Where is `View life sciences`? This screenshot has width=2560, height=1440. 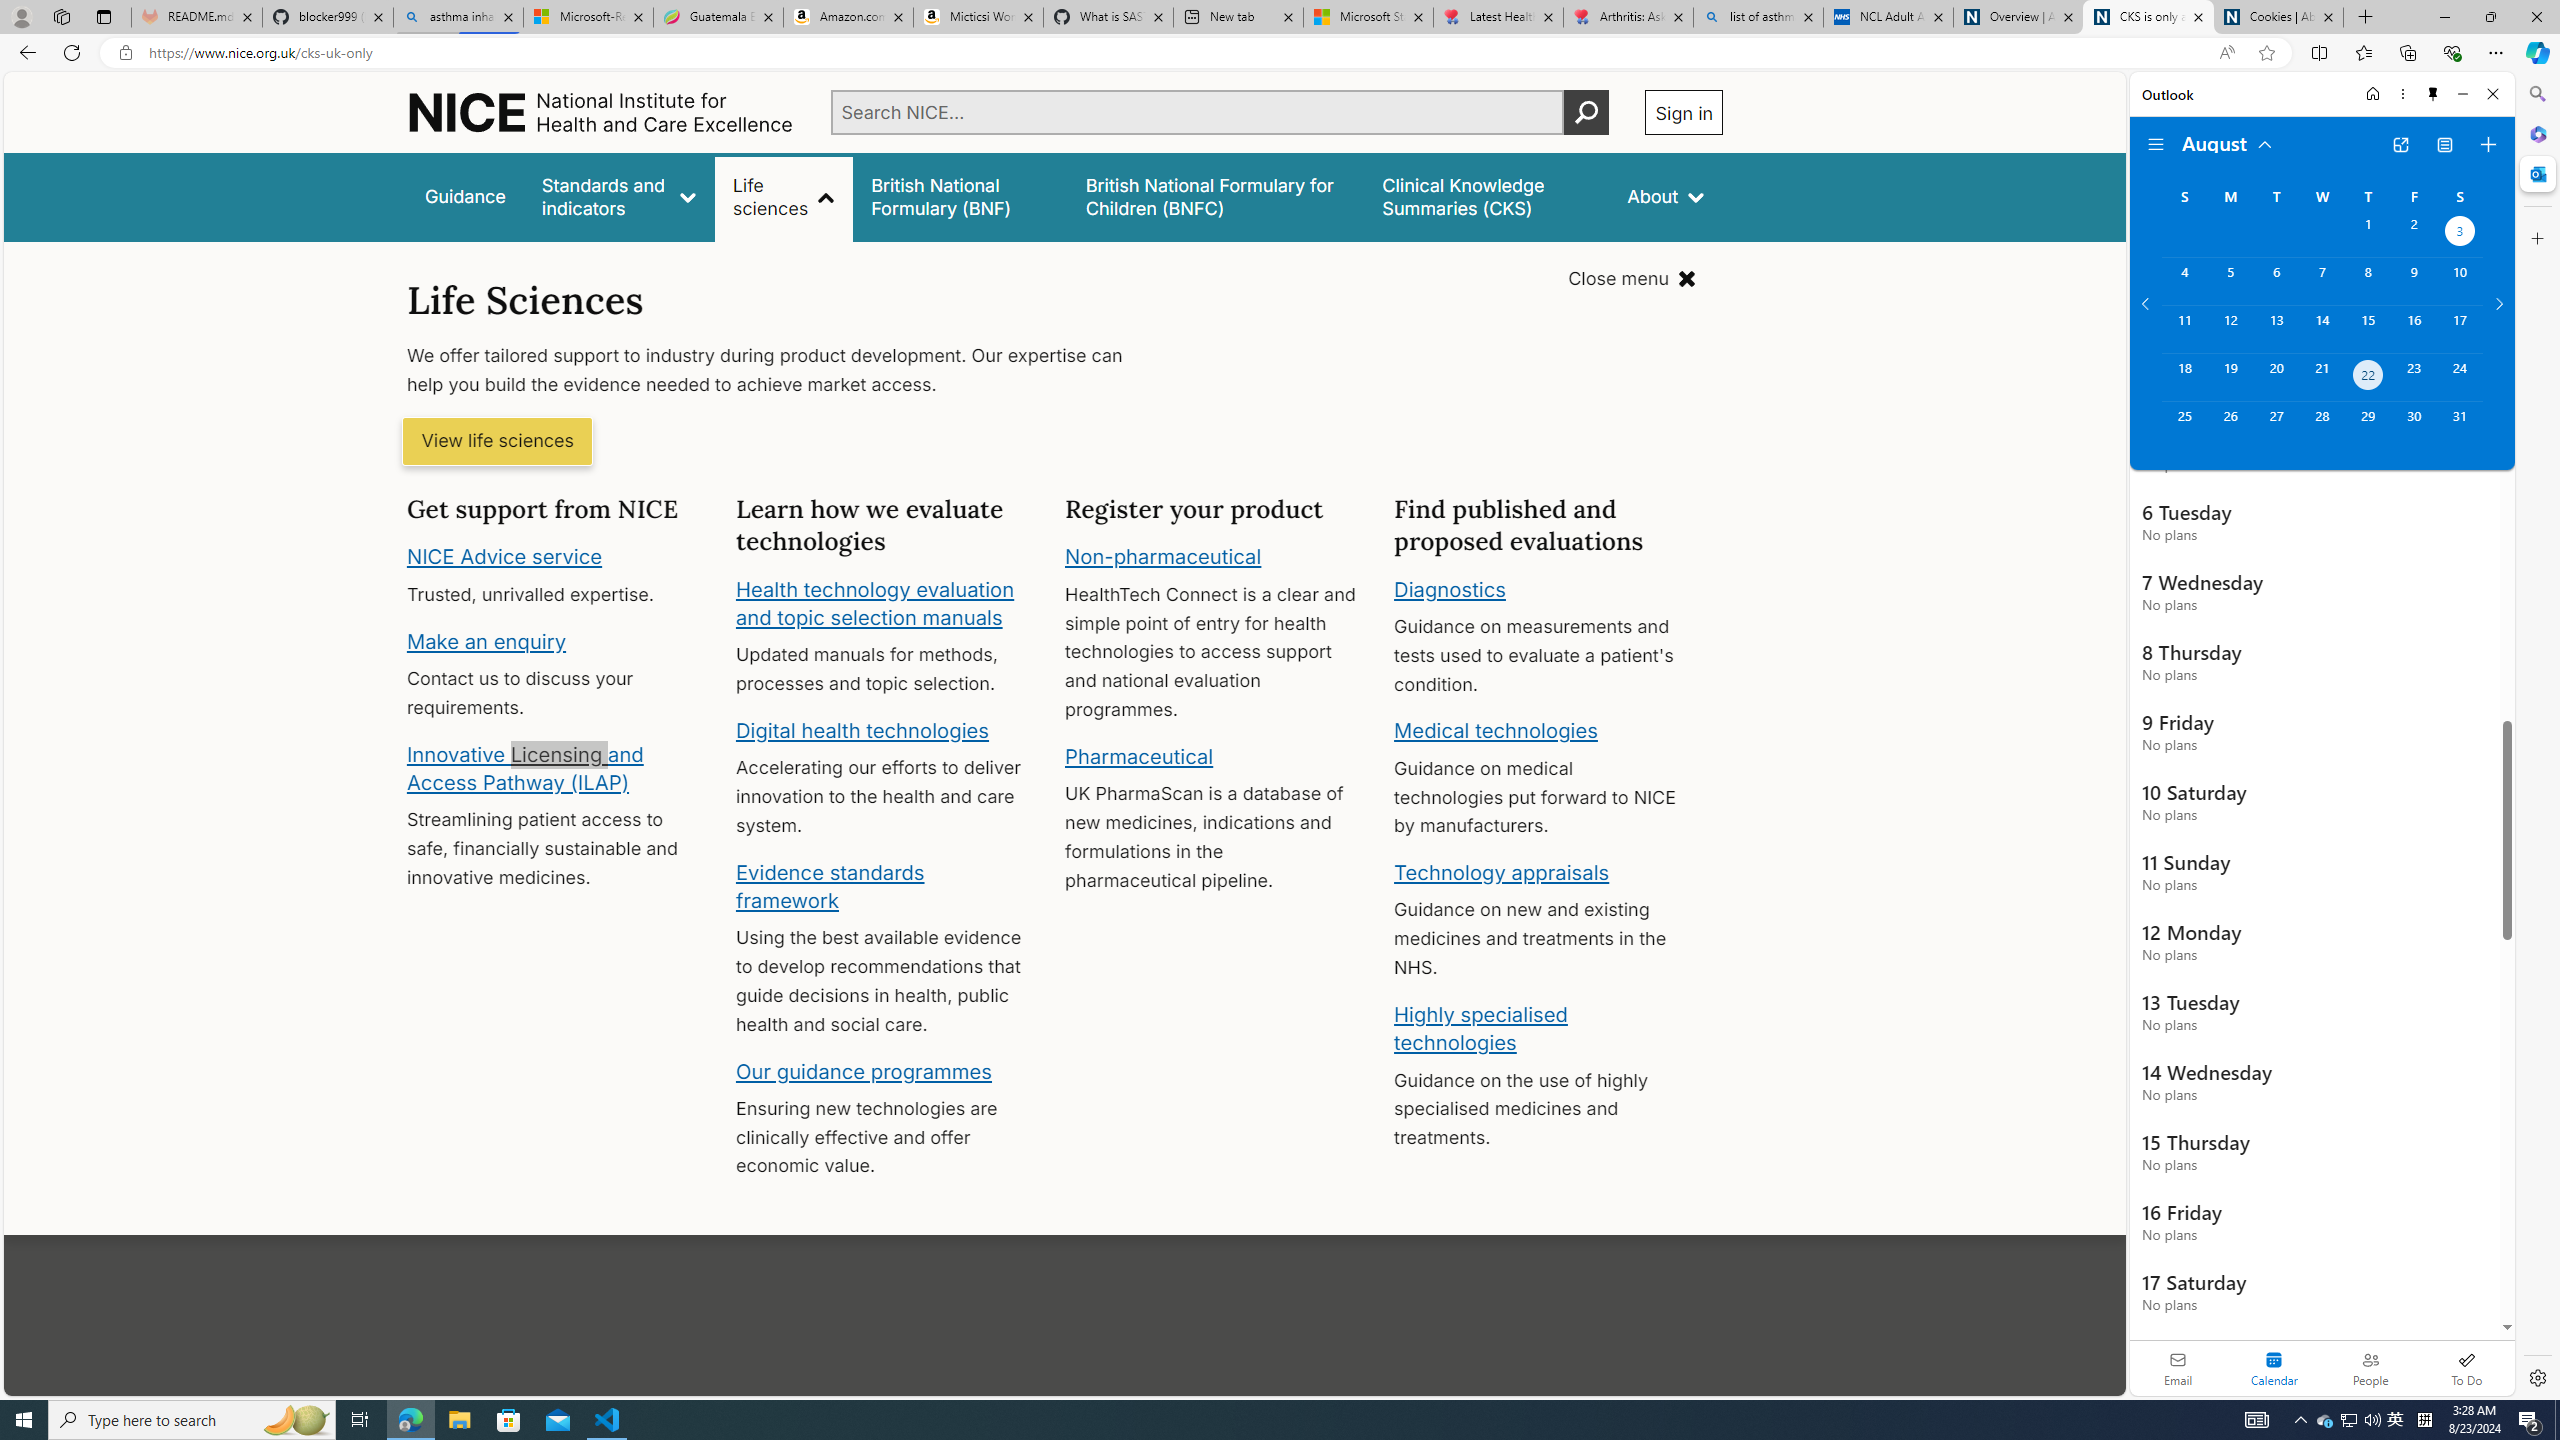
View life sciences is located at coordinates (497, 442).